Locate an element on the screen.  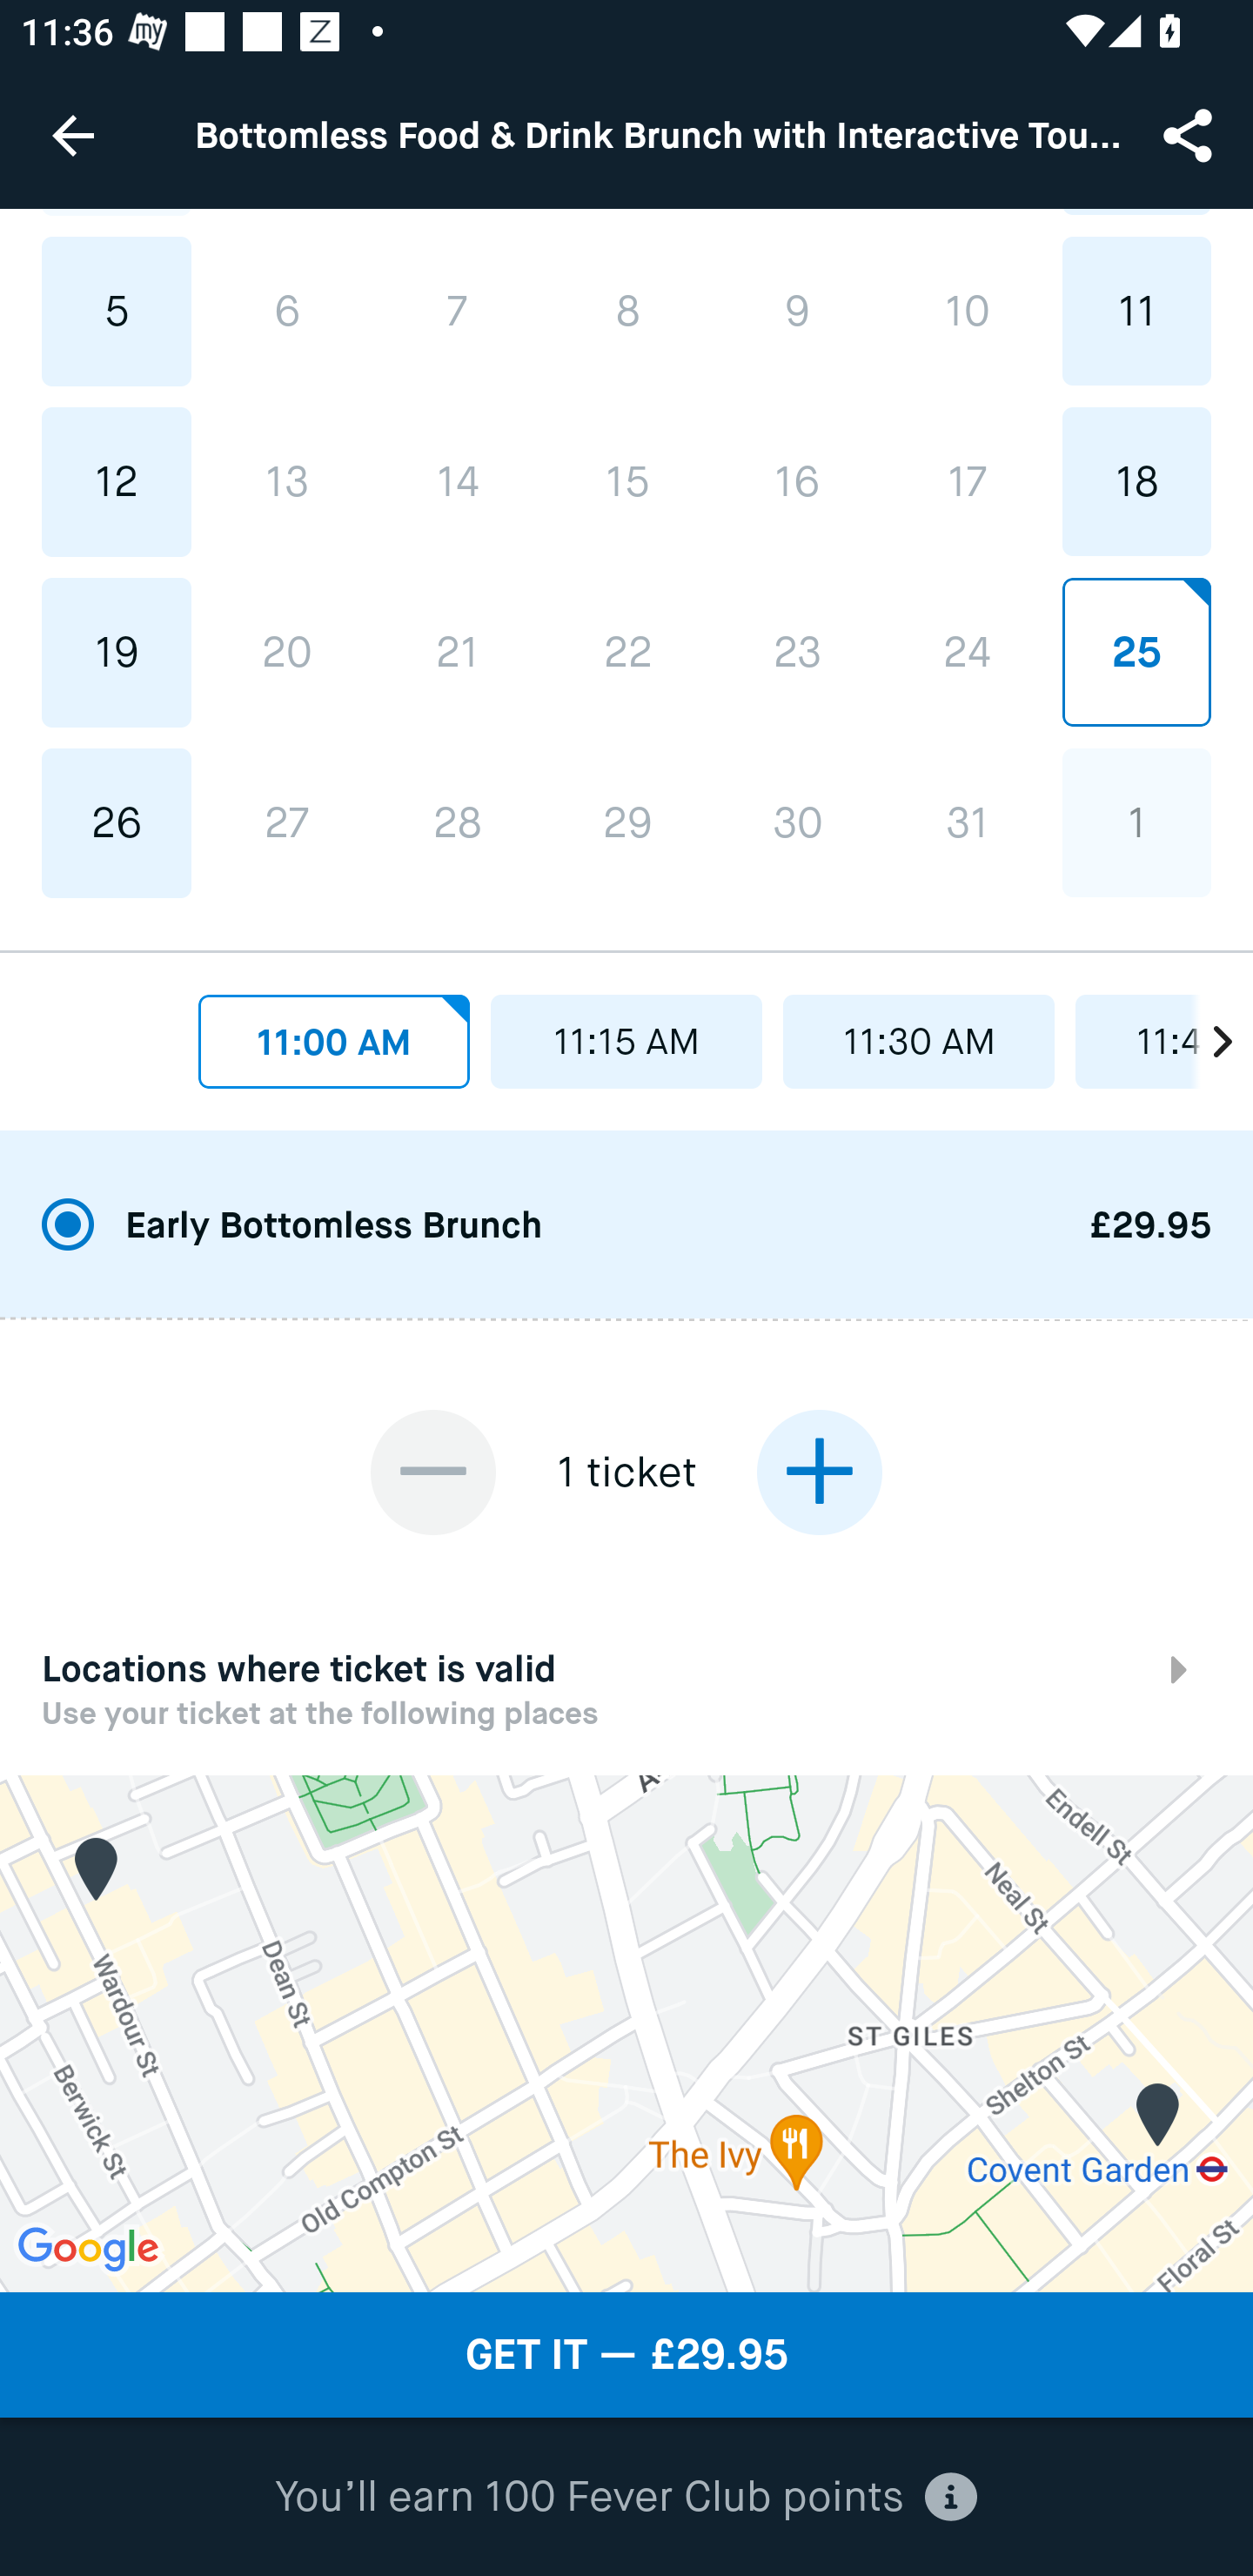
18 is located at coordinates (1136, 481).